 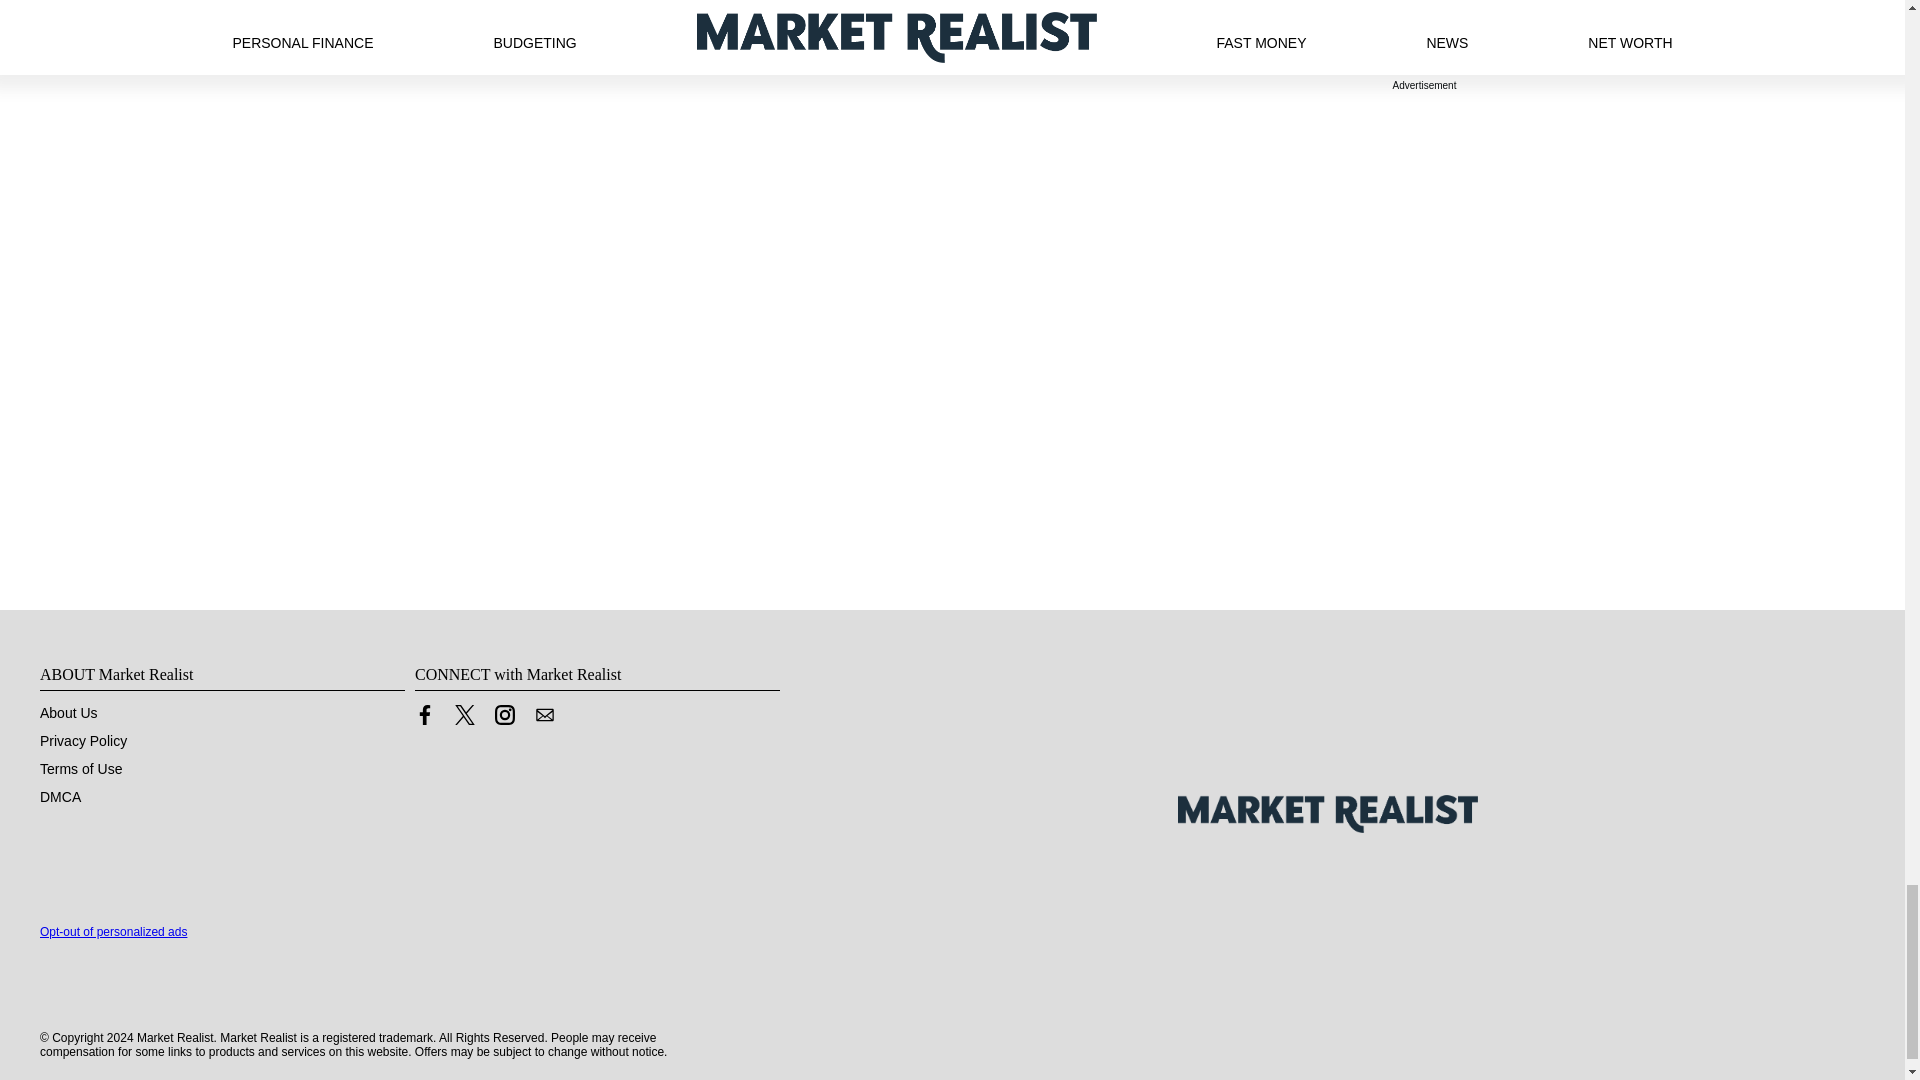 What do you see at coordinates (424, 714) in the screenshot?
I see `Link to Facebook` at bounding box center [424, 714].